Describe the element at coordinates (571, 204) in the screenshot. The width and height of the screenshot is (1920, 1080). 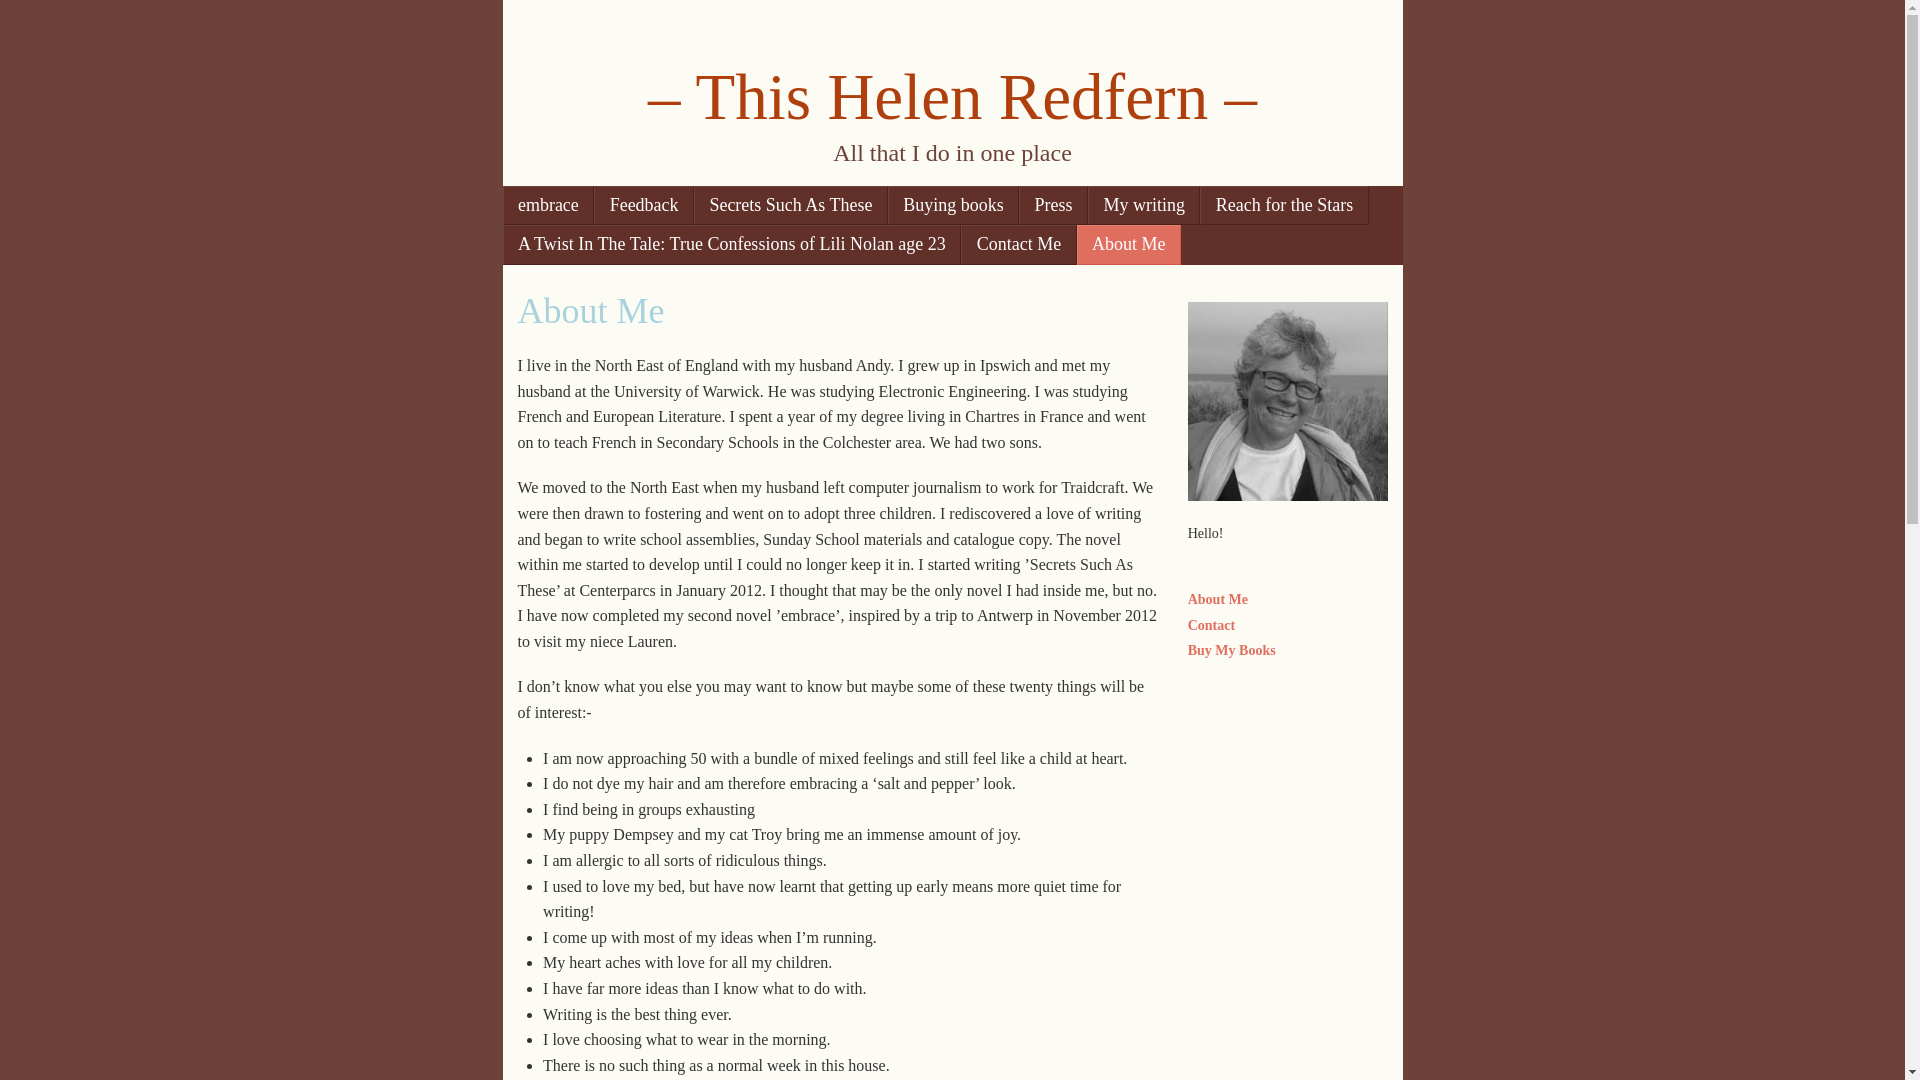
I see `Skip to content` at that location.